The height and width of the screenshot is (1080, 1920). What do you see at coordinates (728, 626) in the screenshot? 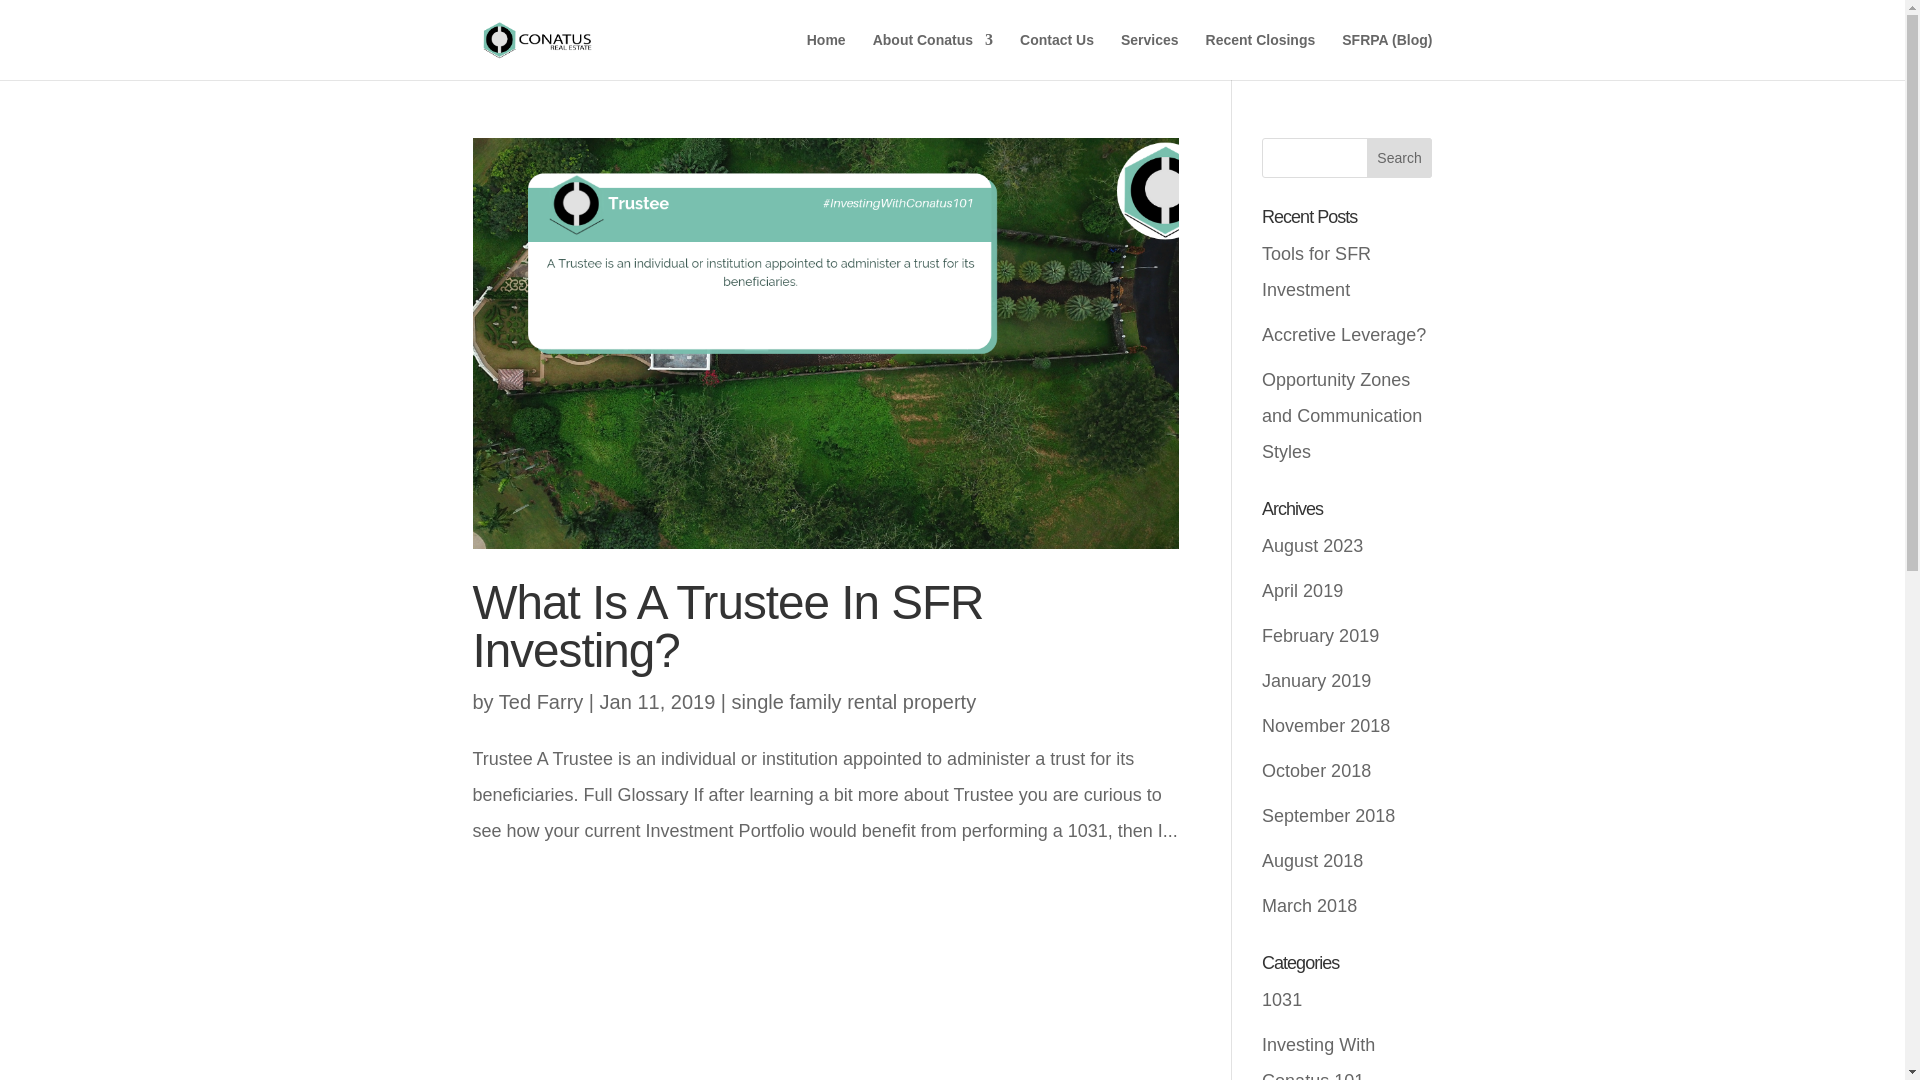
I see `What Is A Trustee In SFR Investing?` at bounding box center [728, 626].